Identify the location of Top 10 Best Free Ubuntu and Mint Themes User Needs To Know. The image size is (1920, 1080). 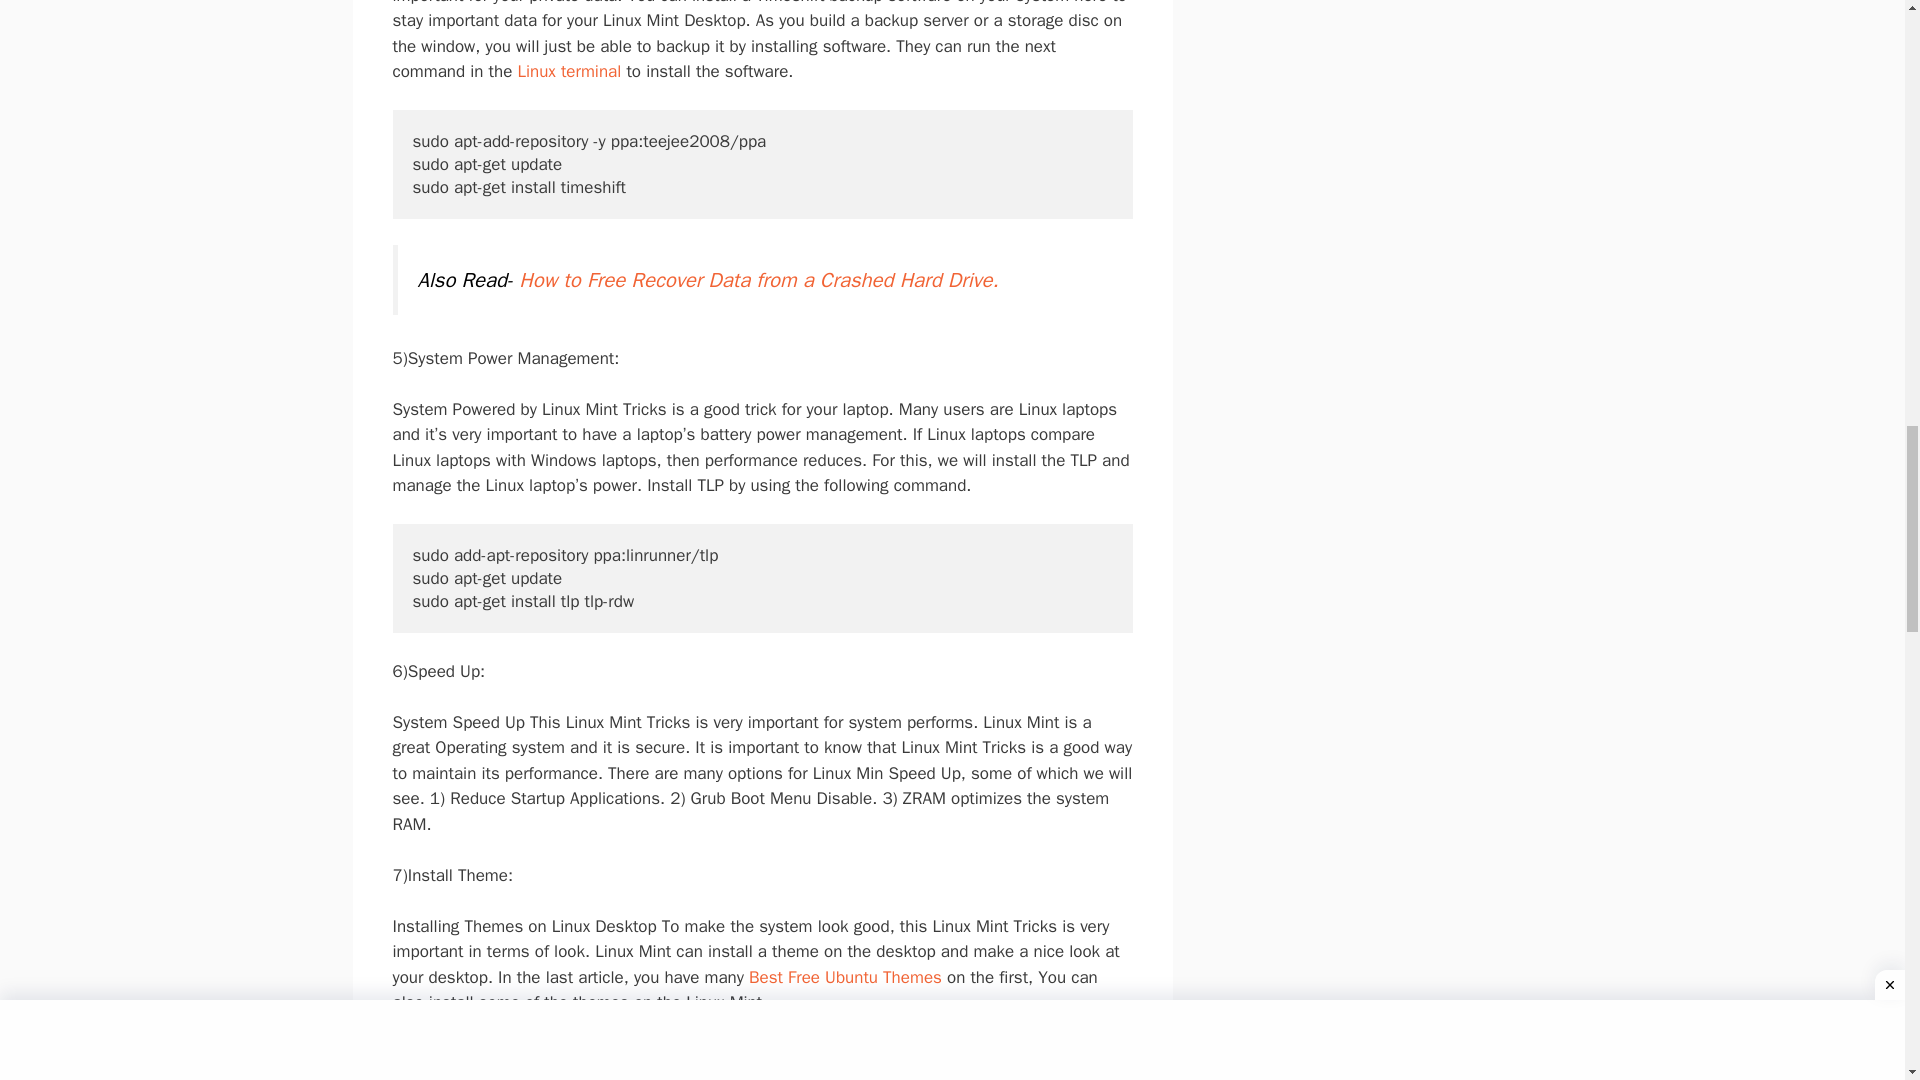
(806, 1071).